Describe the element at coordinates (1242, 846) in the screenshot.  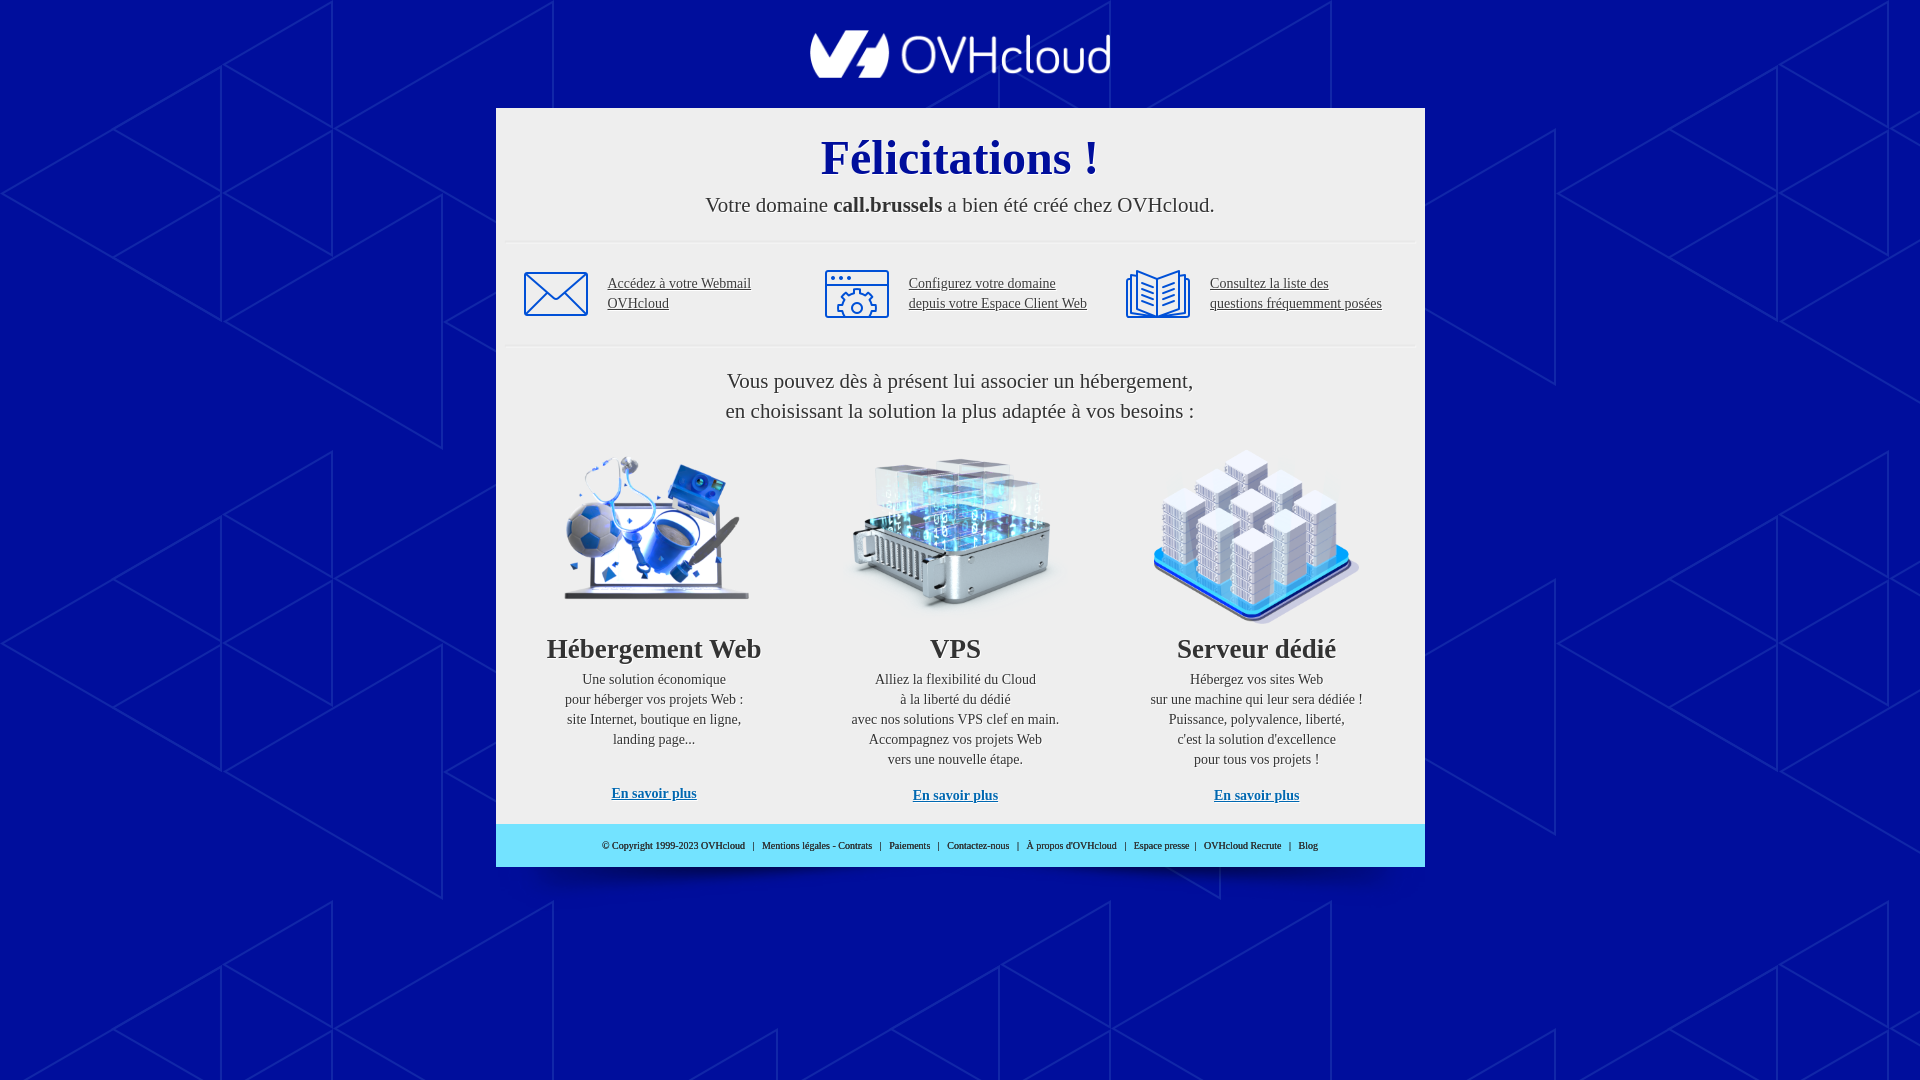
I see `OVHcloud Recrute` at that location.